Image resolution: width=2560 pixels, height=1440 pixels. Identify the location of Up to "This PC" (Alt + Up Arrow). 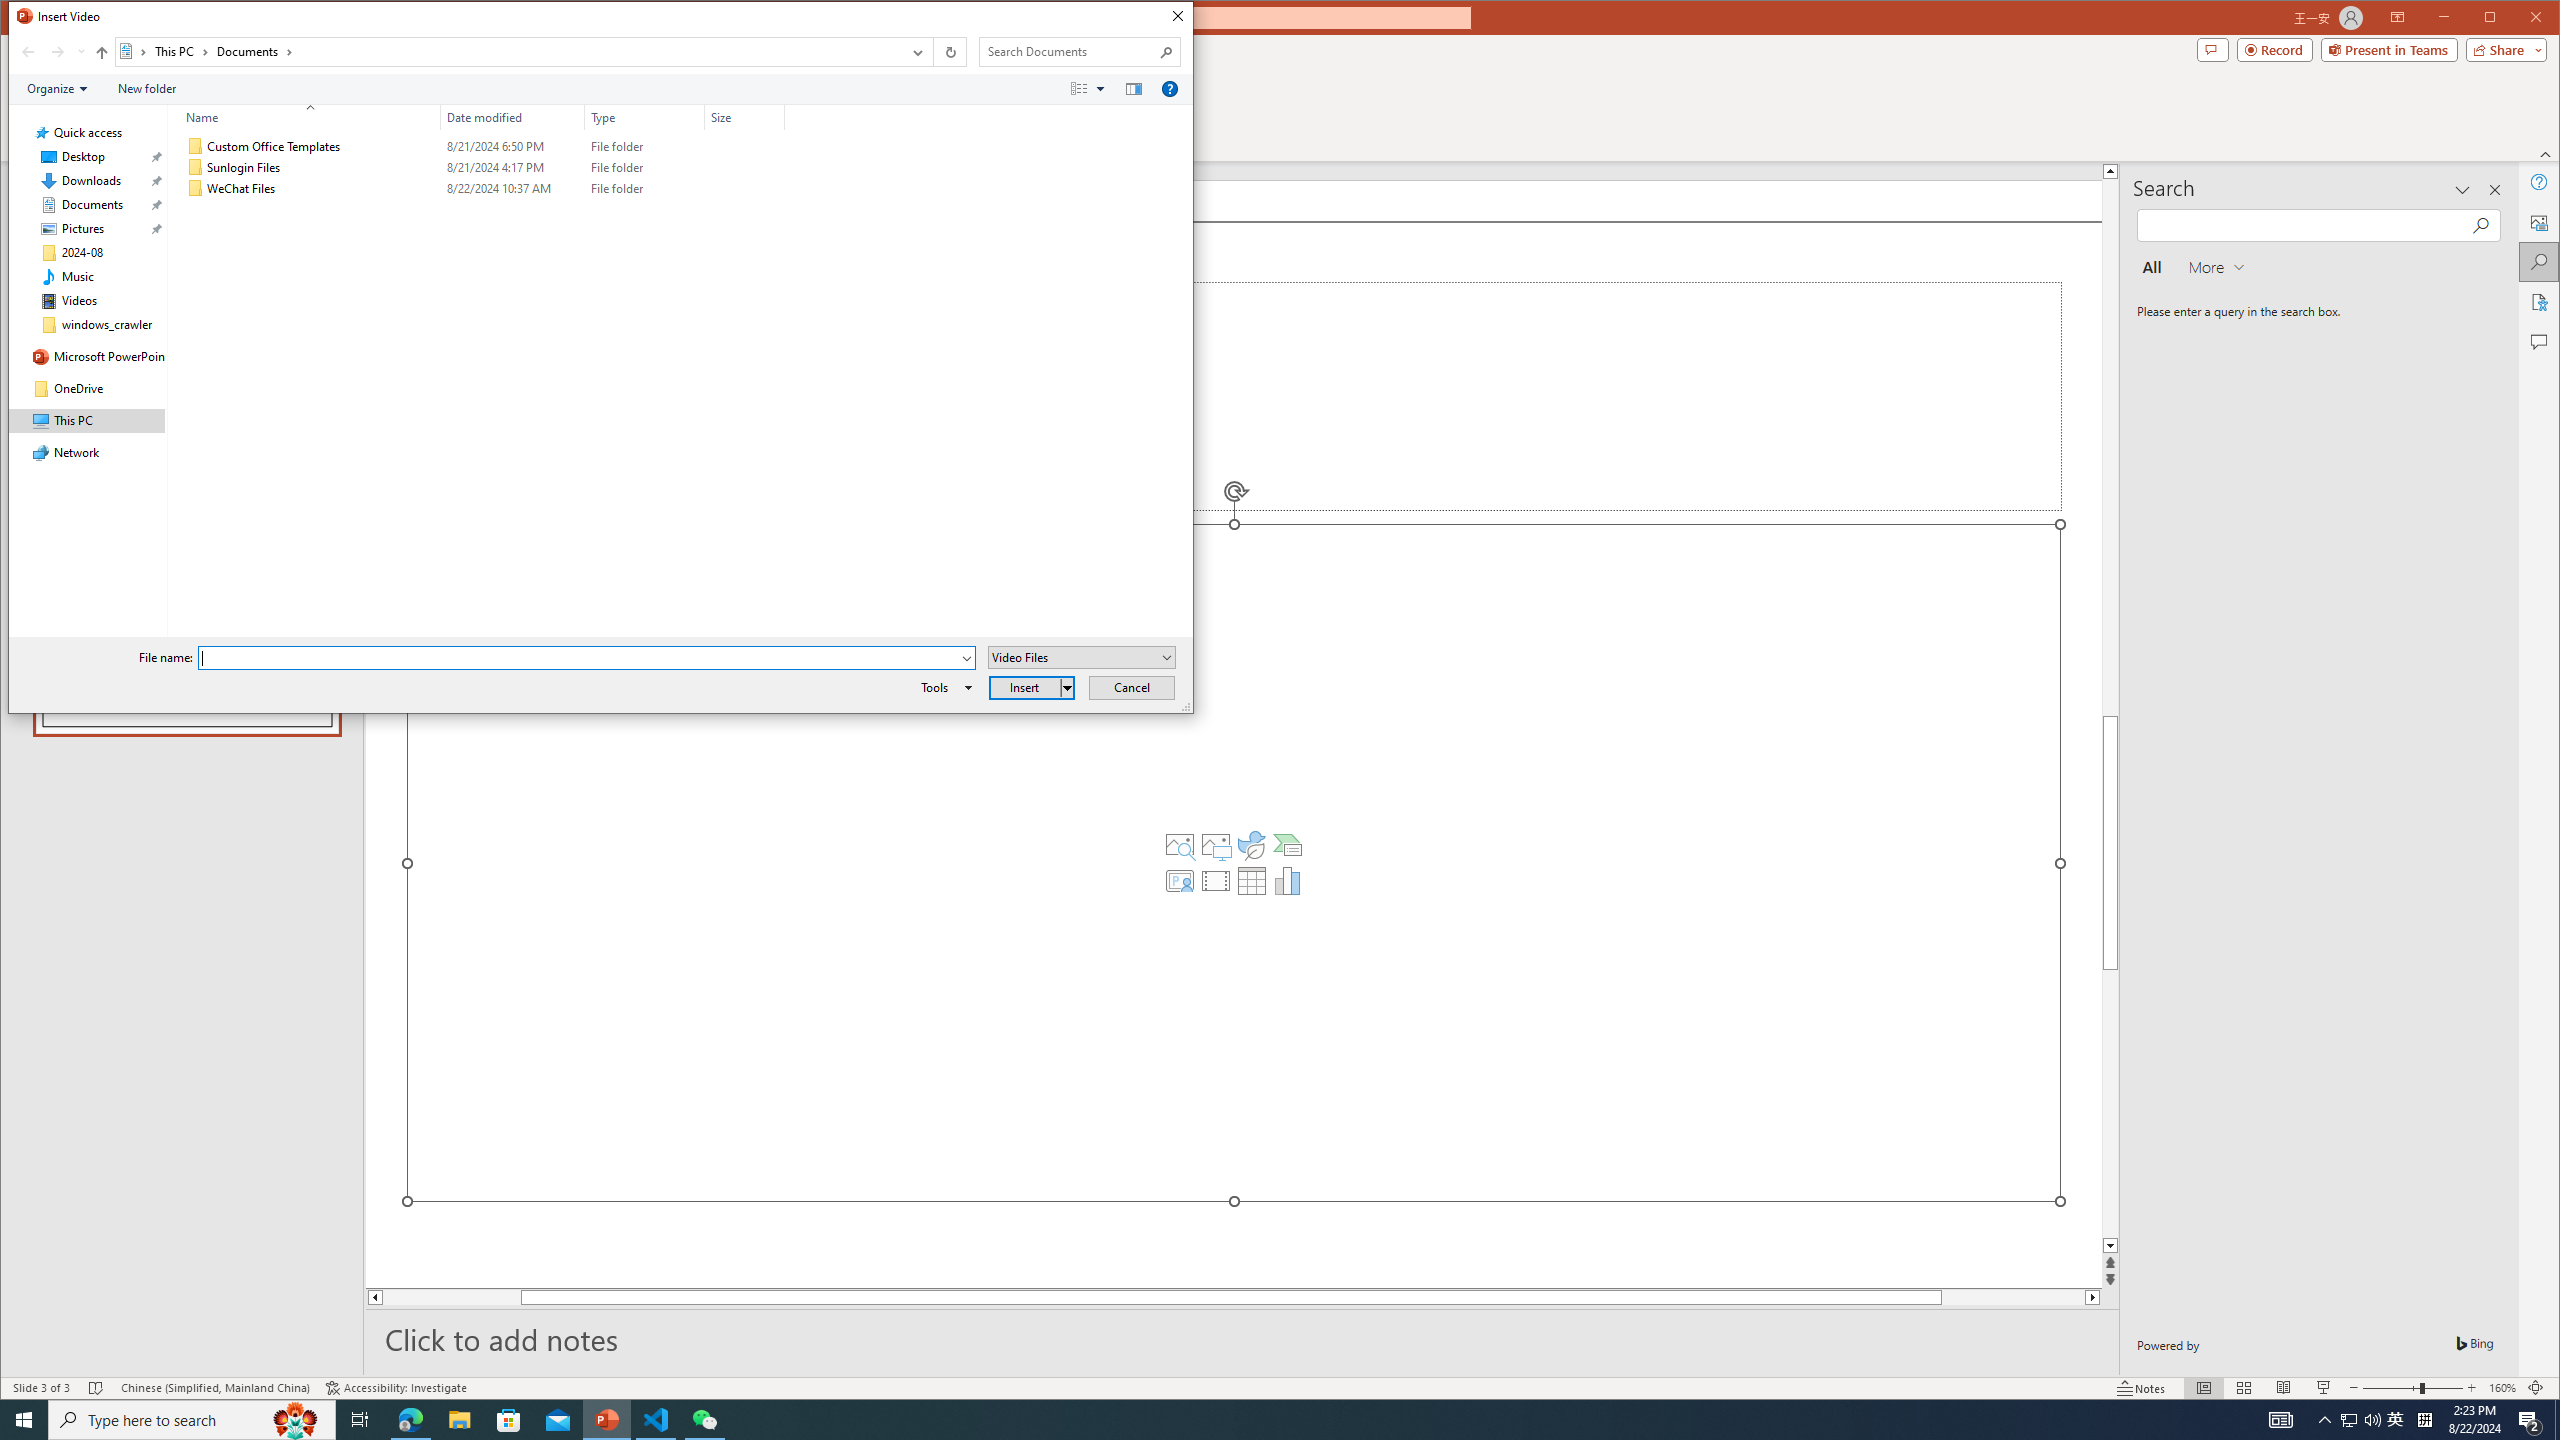
(102, 52).